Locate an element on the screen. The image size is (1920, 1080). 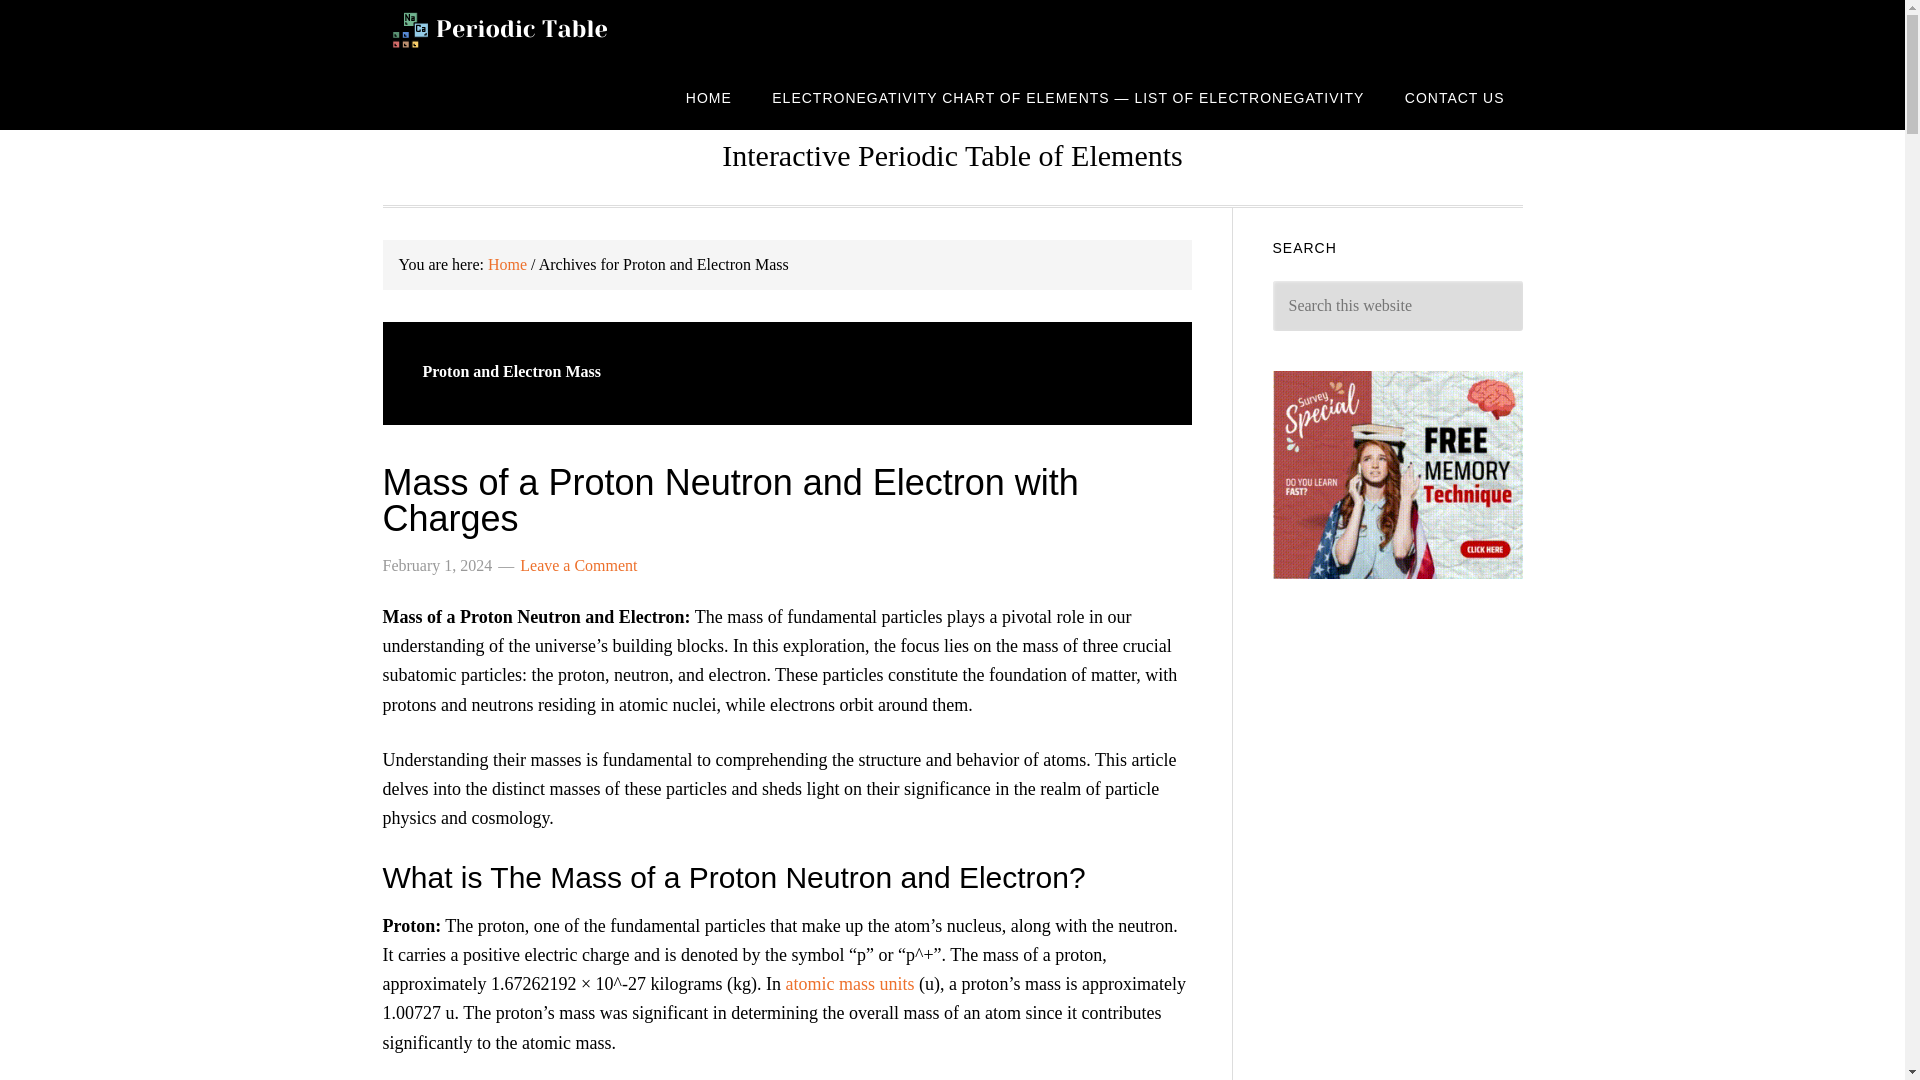
DYNAMIC PERIODIC TABLE OF ELEMENTS AND CHEMISTRY is located at coordinates (542, 32).